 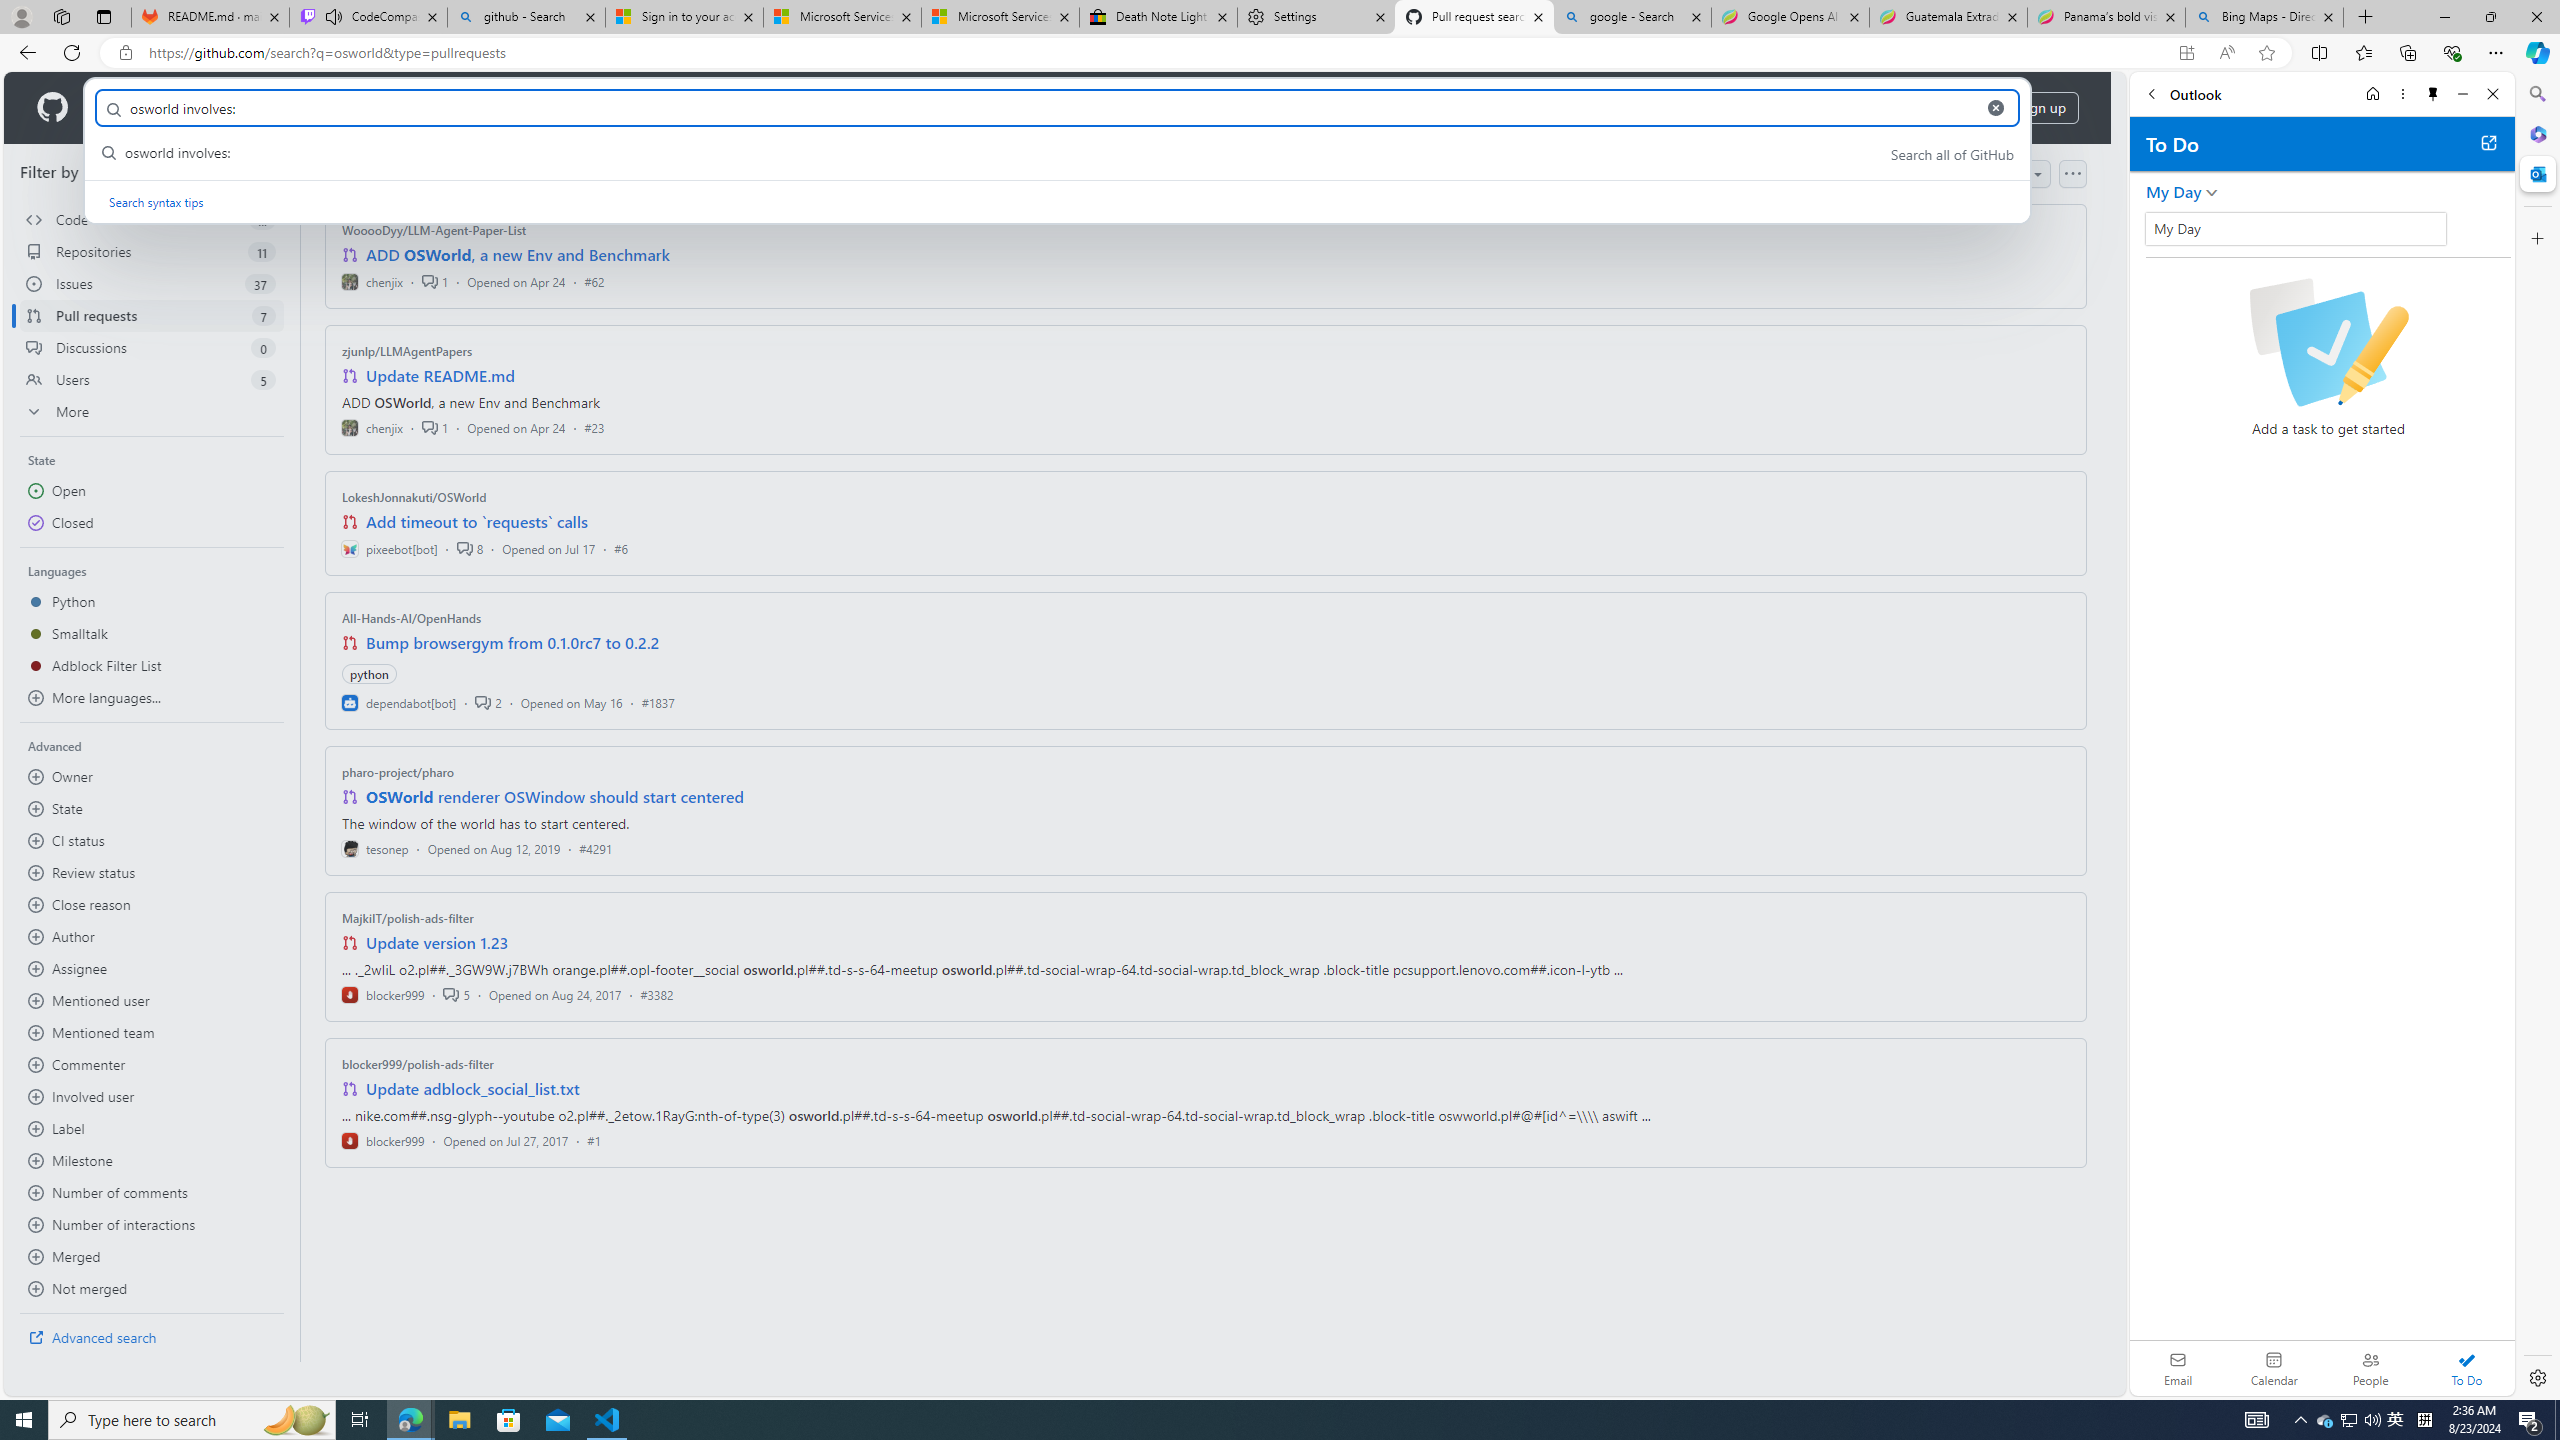 What do you see at coordinates (2042, 108) in the screenshot?
I see `Sign up` at bounding box center [2042, 108].